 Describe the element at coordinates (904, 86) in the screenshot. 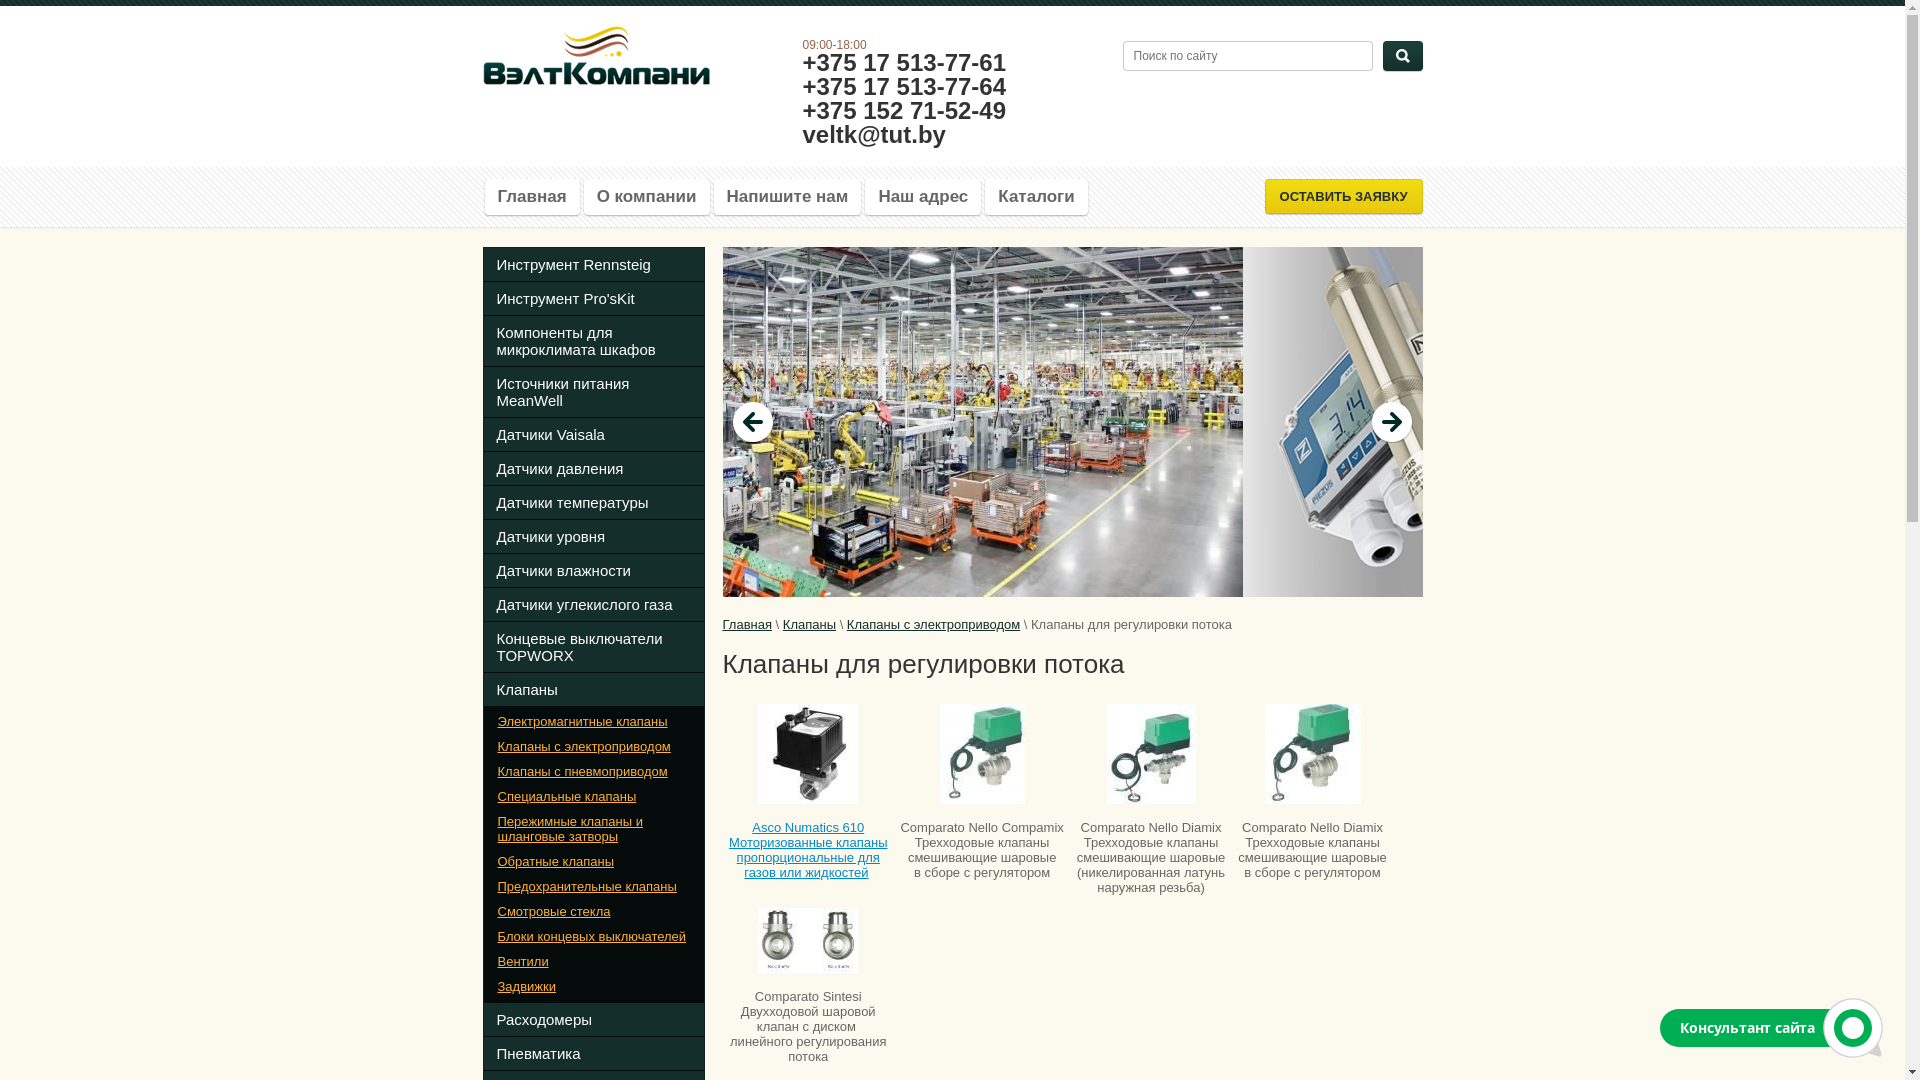

I see `+375 17 513-77-64` at that location.